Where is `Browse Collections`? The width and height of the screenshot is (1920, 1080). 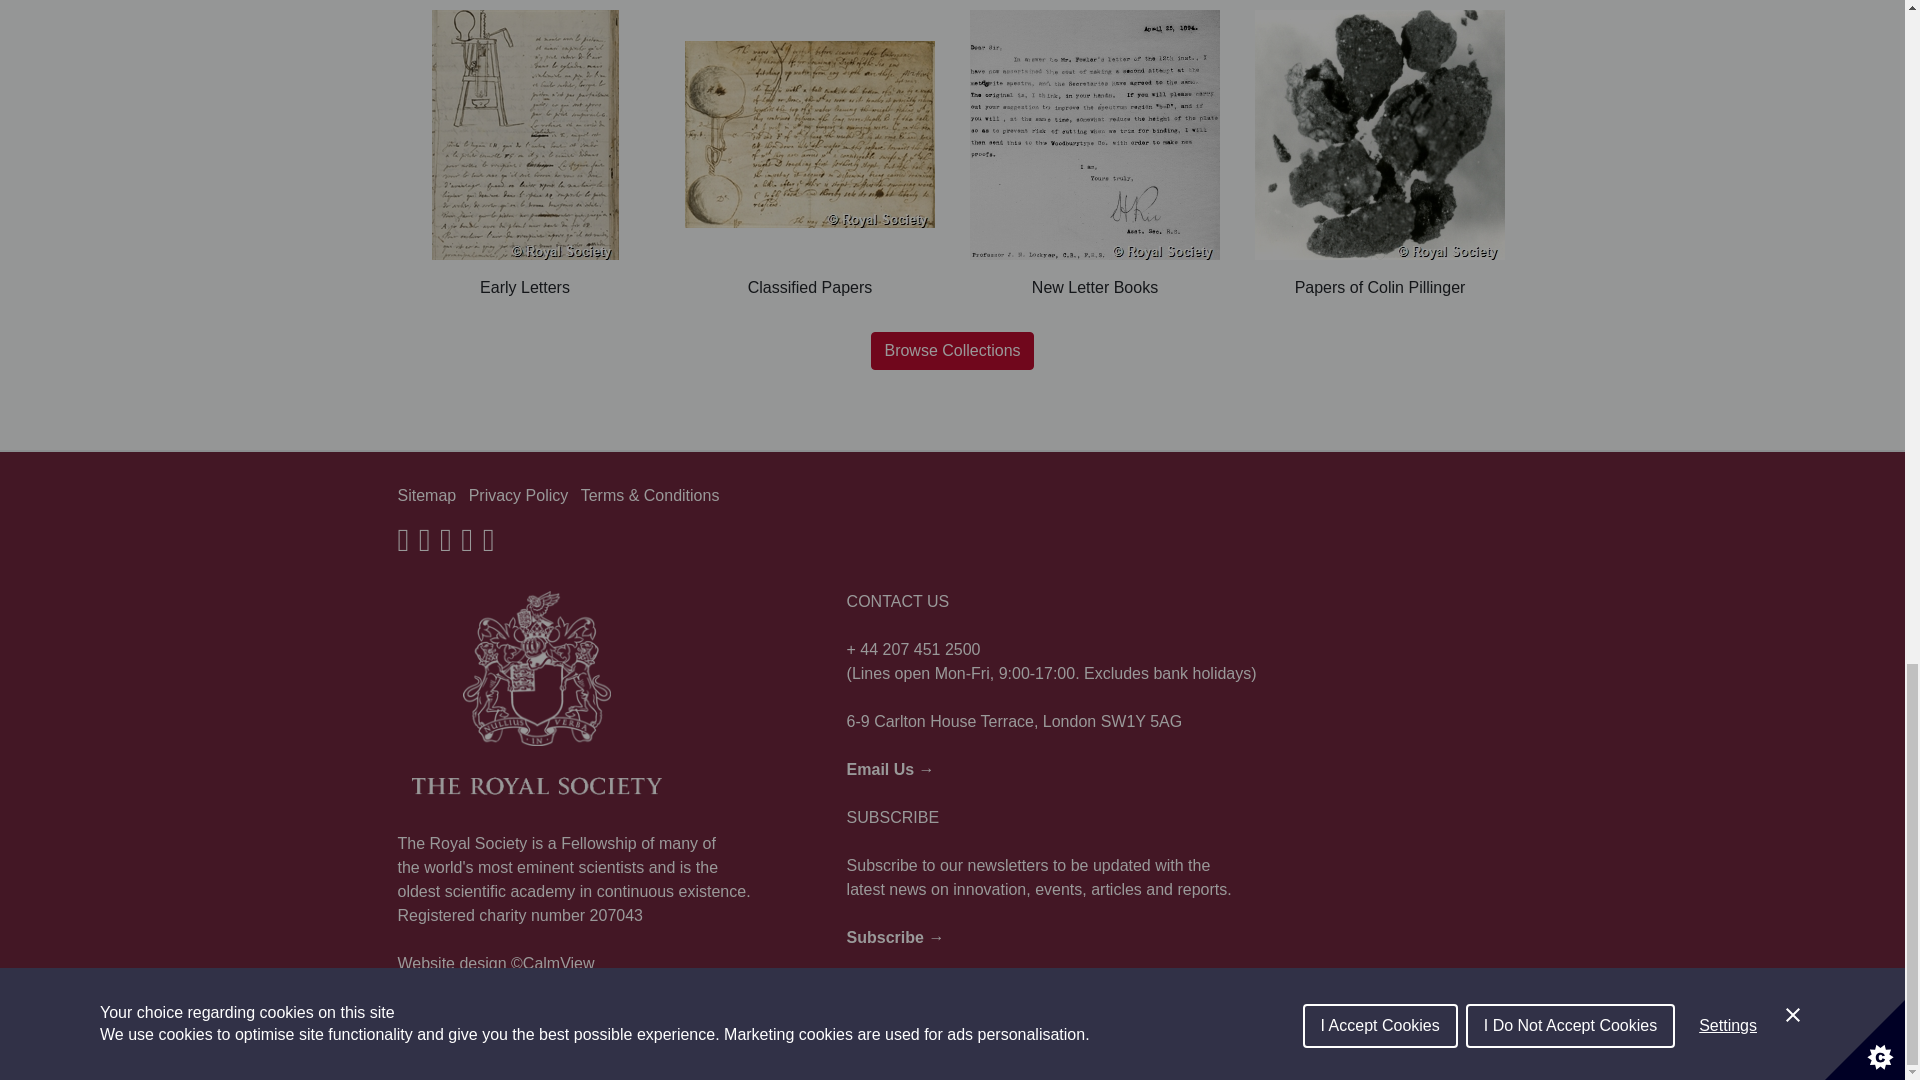 Browse Collections is located at coordinates (952, 350).